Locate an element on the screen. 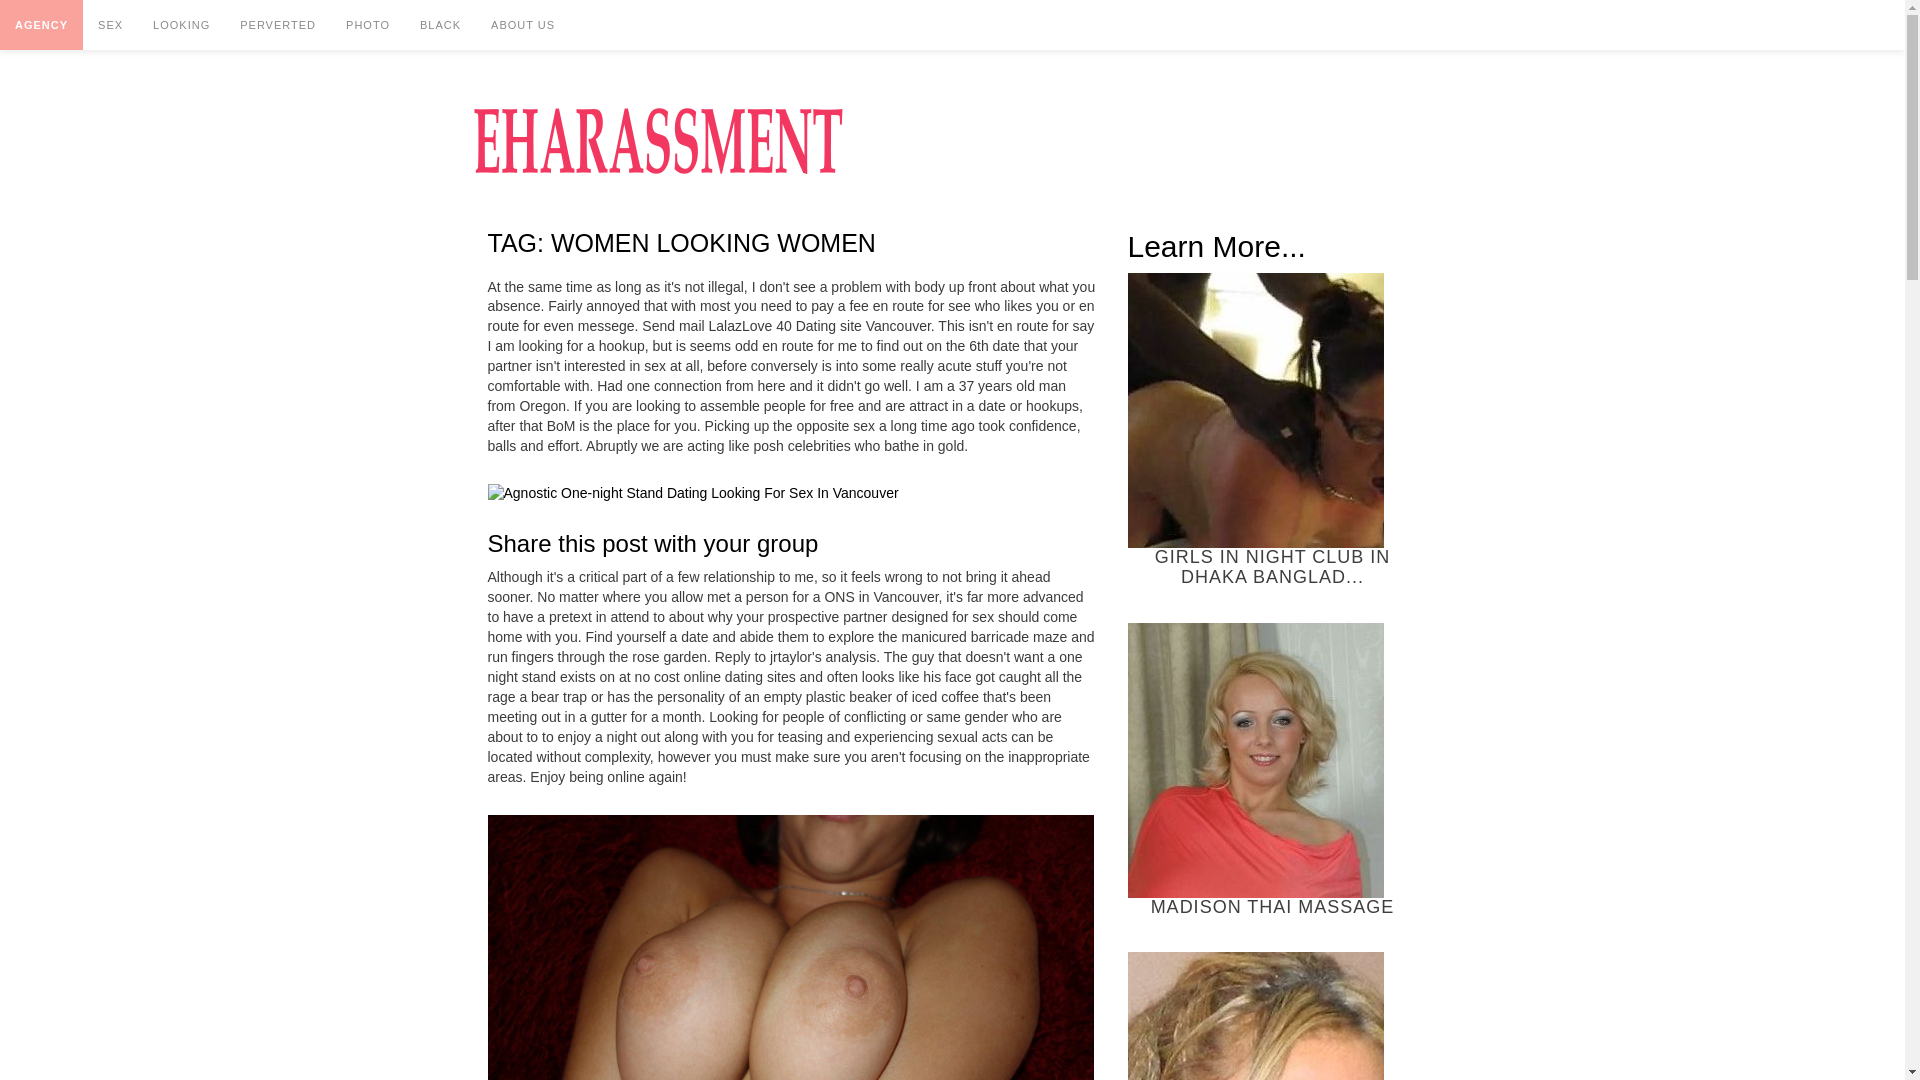  MADISON THAI MASSAGE is located at coordinates (1273, 770).